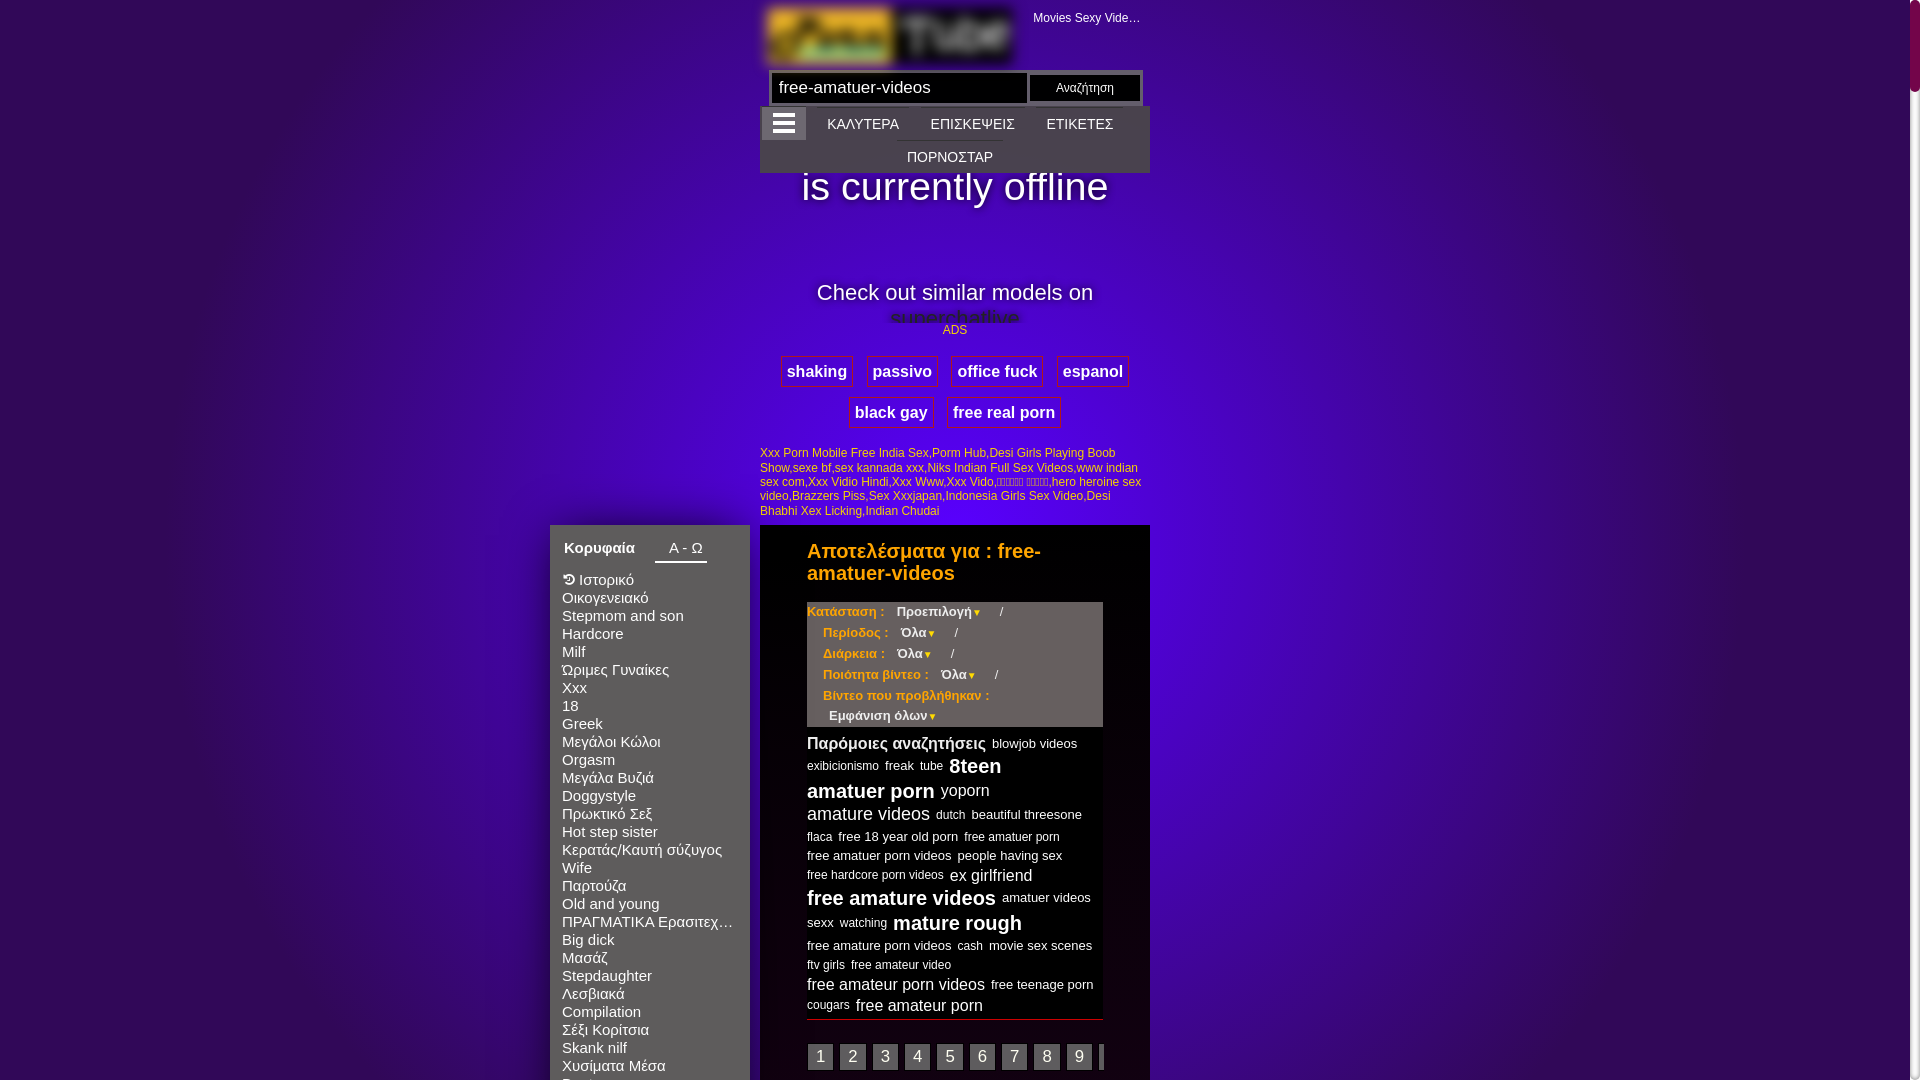 Image resolution: width=1920 pixels, height=1080 pixels. What do you see at coordinates (970, 946) in the screenshot?
I see `cash` at bounding box center [970, 946].